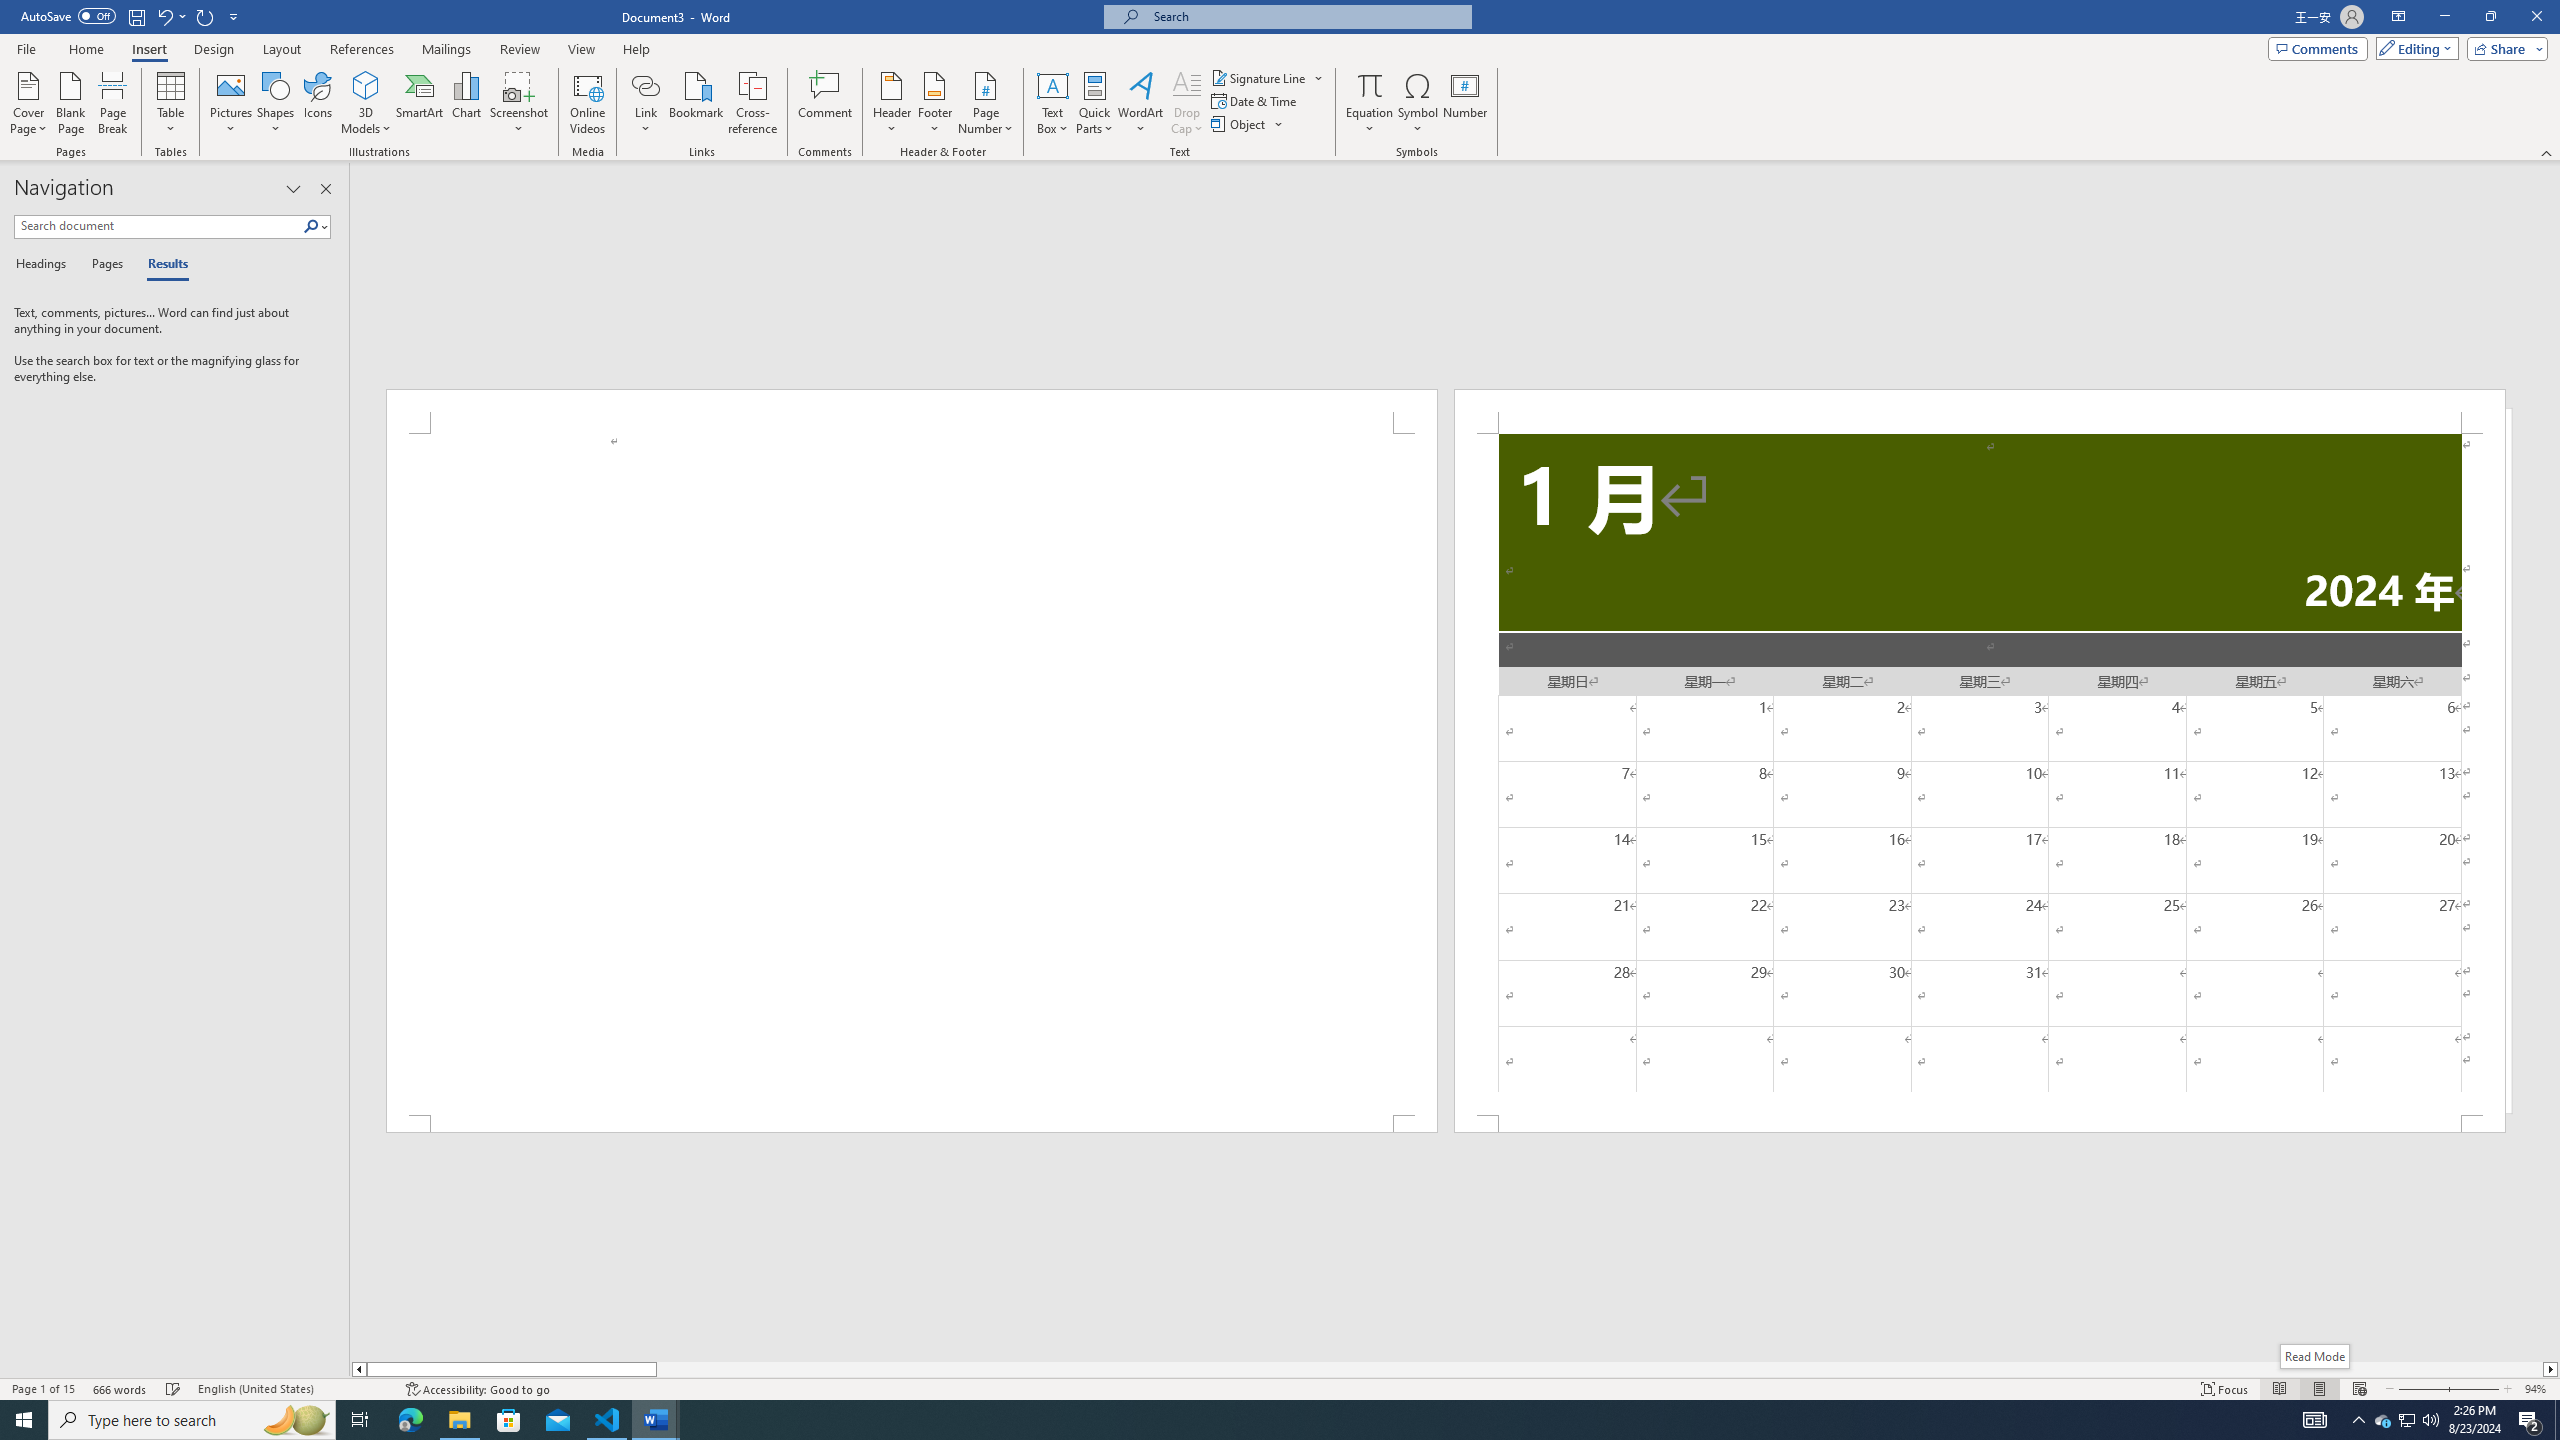  I want to click on Column right, so click(2551, 1369).